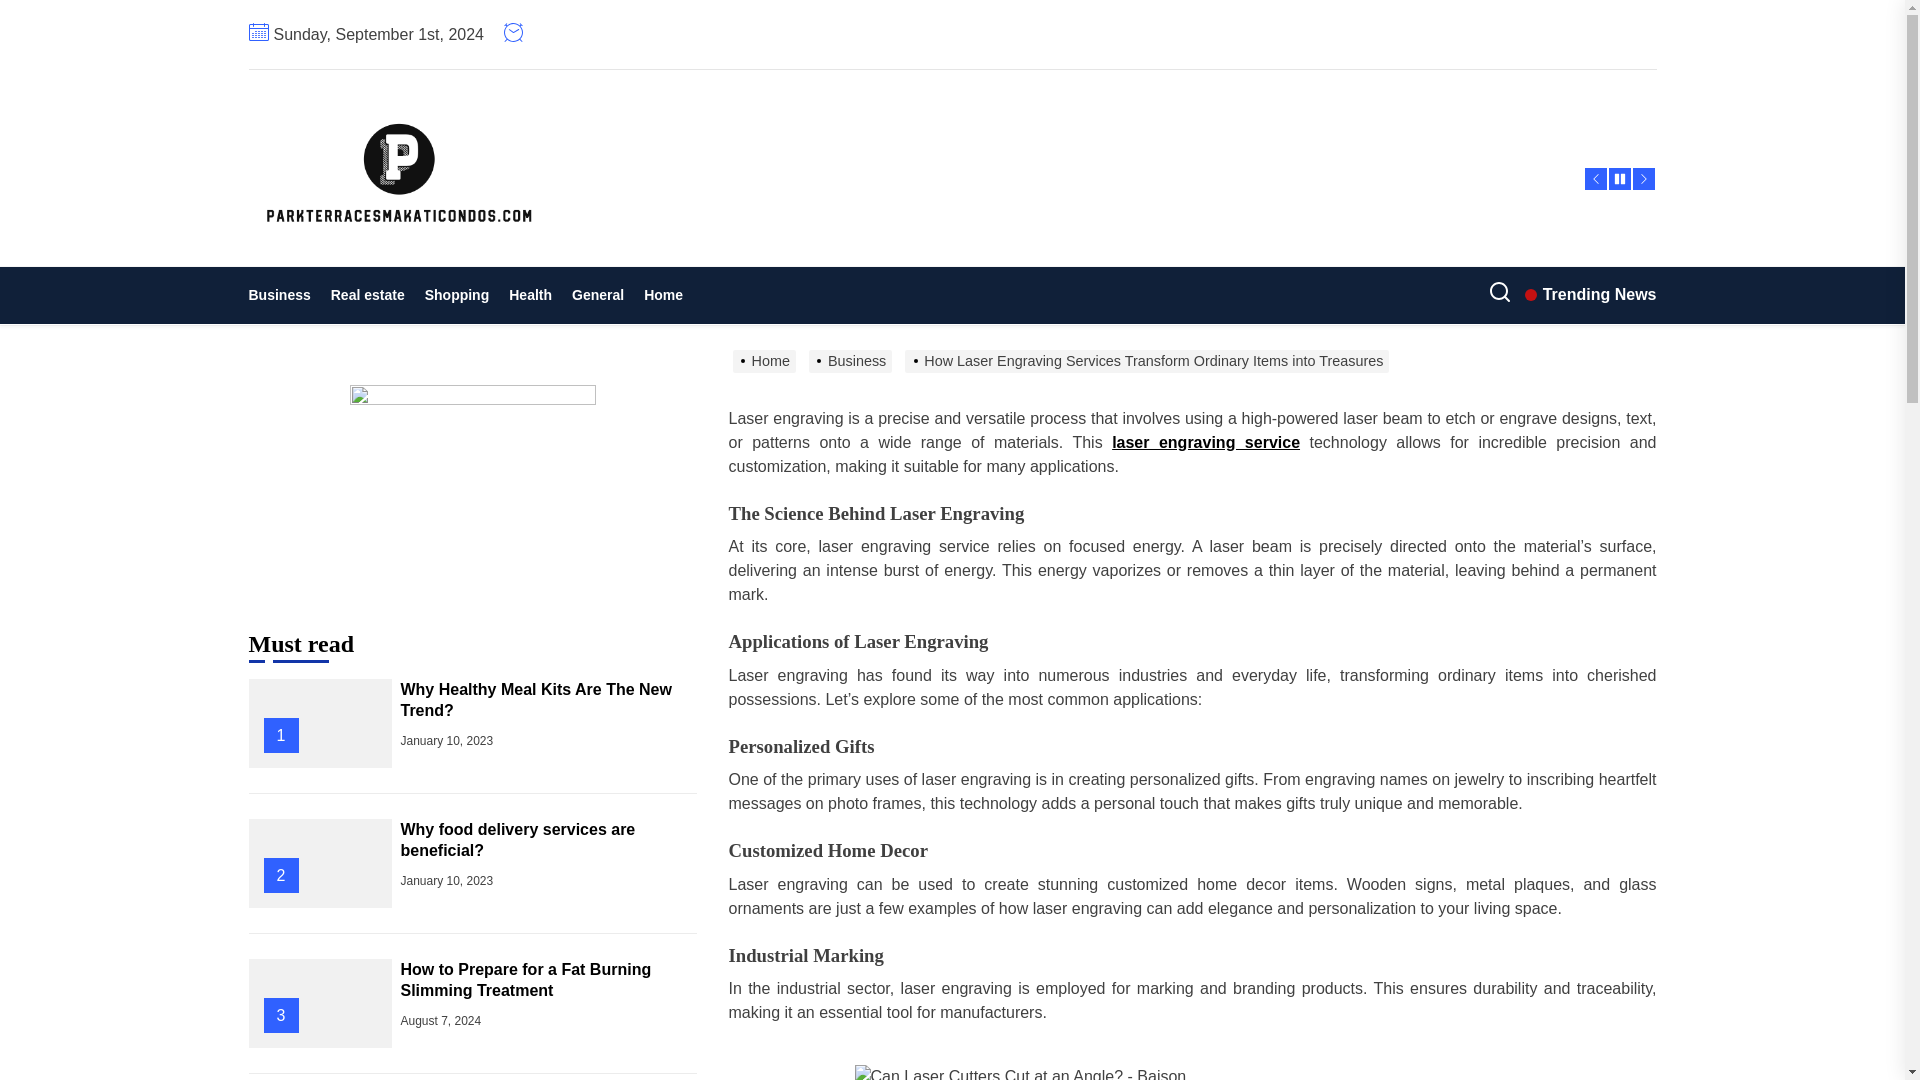 This screenshot has width=1920, height=1080. What do you see at coordinates (367, 295) in the screenshot?
I see `Real estate` at bounding box center [367, 295].